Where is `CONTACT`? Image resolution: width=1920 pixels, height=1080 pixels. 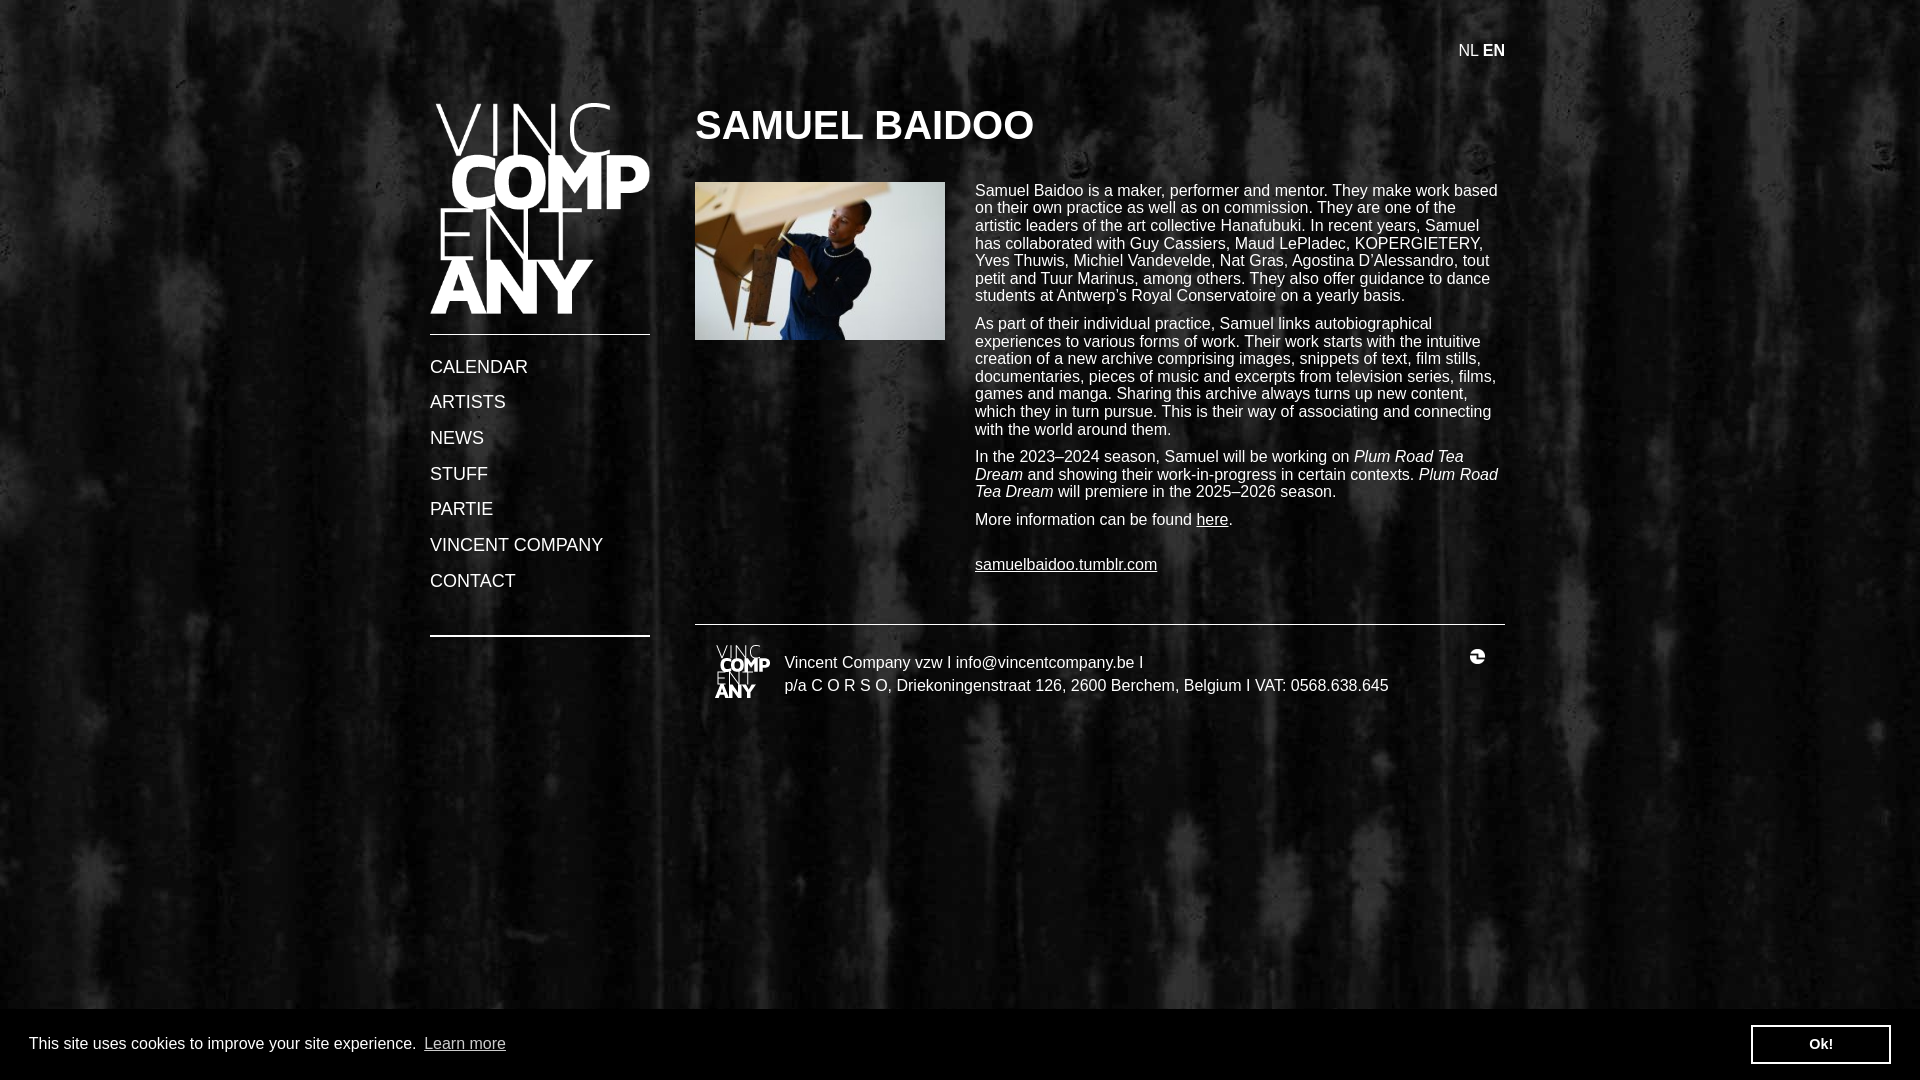 CONTACT is located at coordinates (473, 580).